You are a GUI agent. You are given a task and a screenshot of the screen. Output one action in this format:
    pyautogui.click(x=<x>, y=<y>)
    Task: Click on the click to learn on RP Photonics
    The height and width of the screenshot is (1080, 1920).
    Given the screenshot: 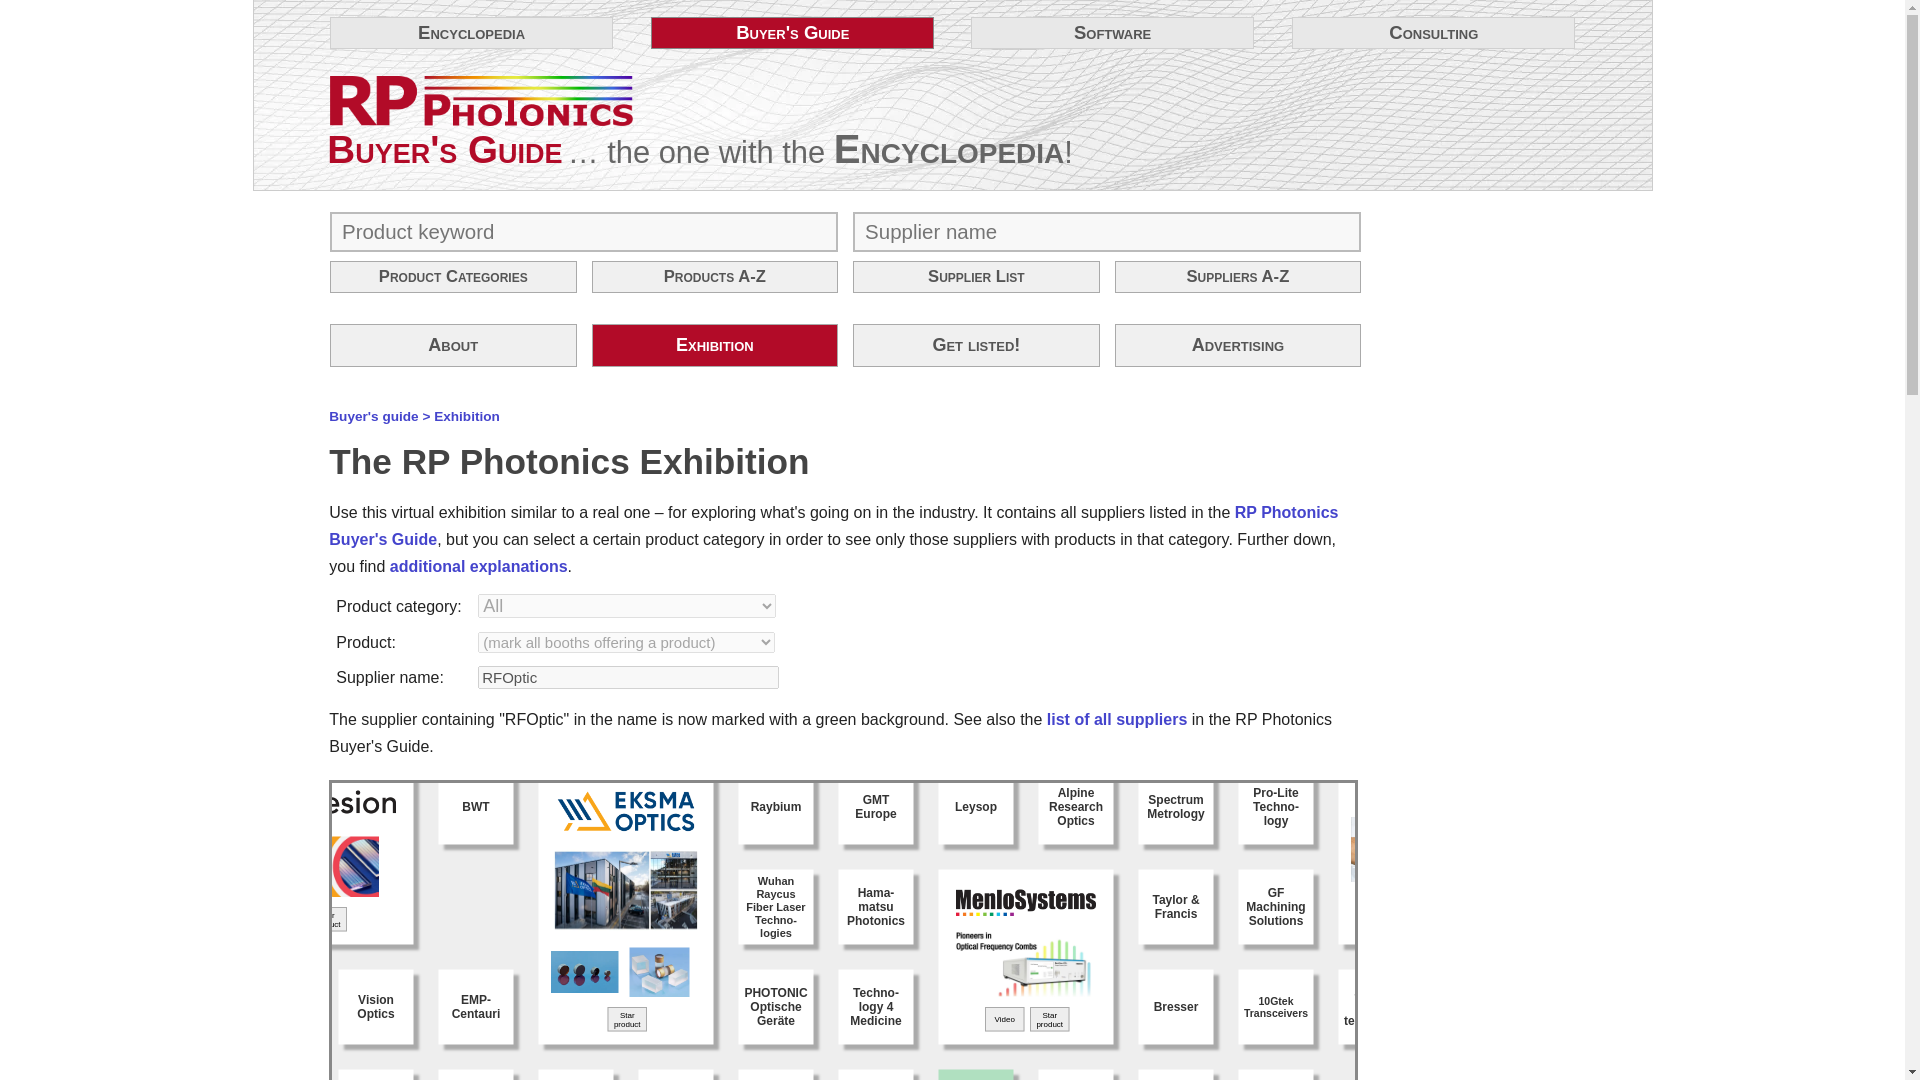 What is the action you would take?
    pyautogui.click(x=482, y=100)
    